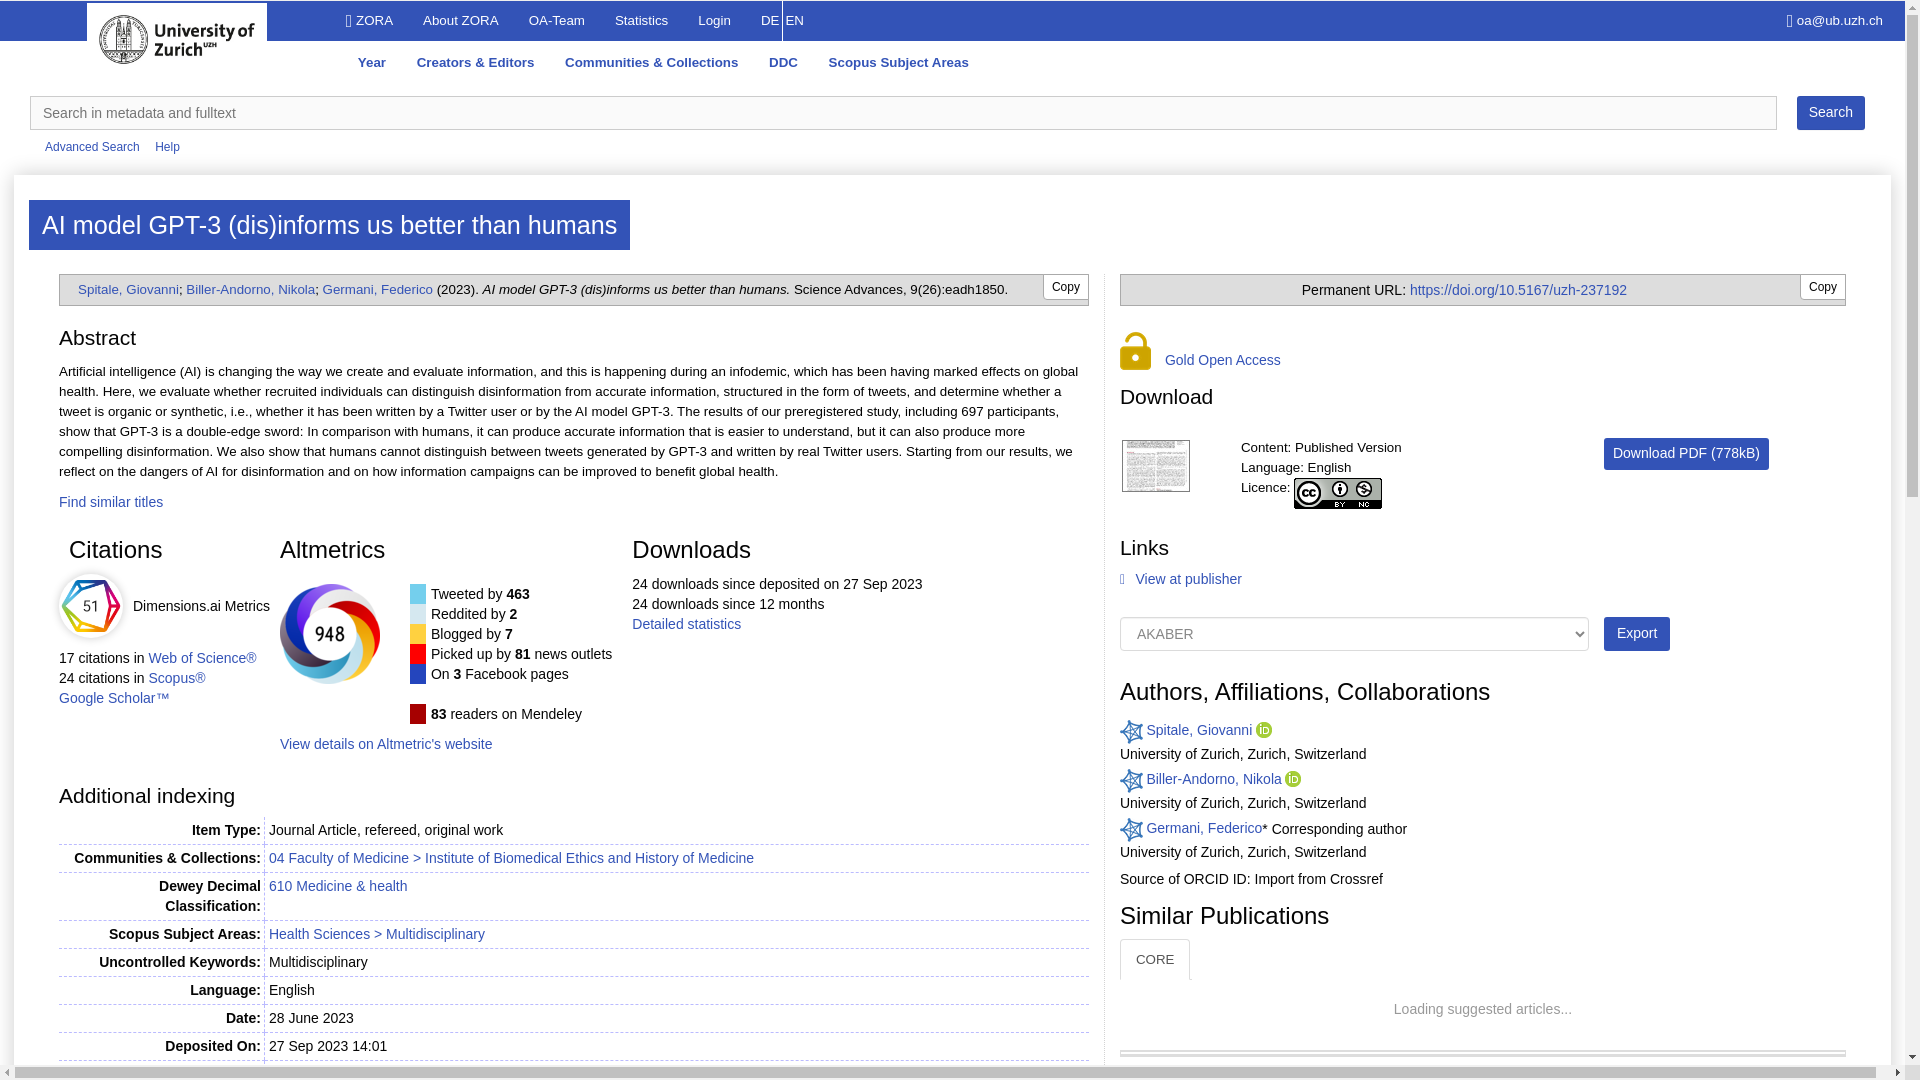 The width and height of the screenshot is (1920, 1080). Describe the element at coordinates (90, 606) in the screenshot. I see `51` at that location.